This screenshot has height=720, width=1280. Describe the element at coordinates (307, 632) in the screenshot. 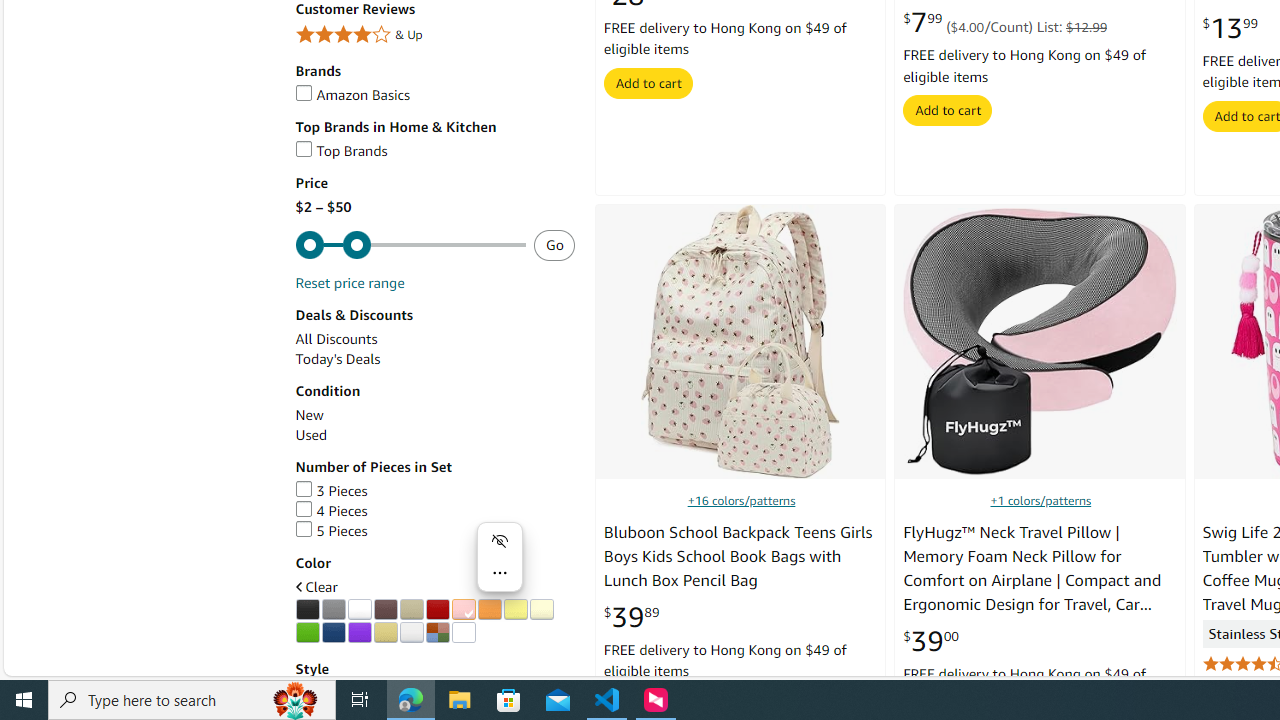

I see `AutomationID: p_n_feature_twenty_browse-bin/3254108011` at that location.